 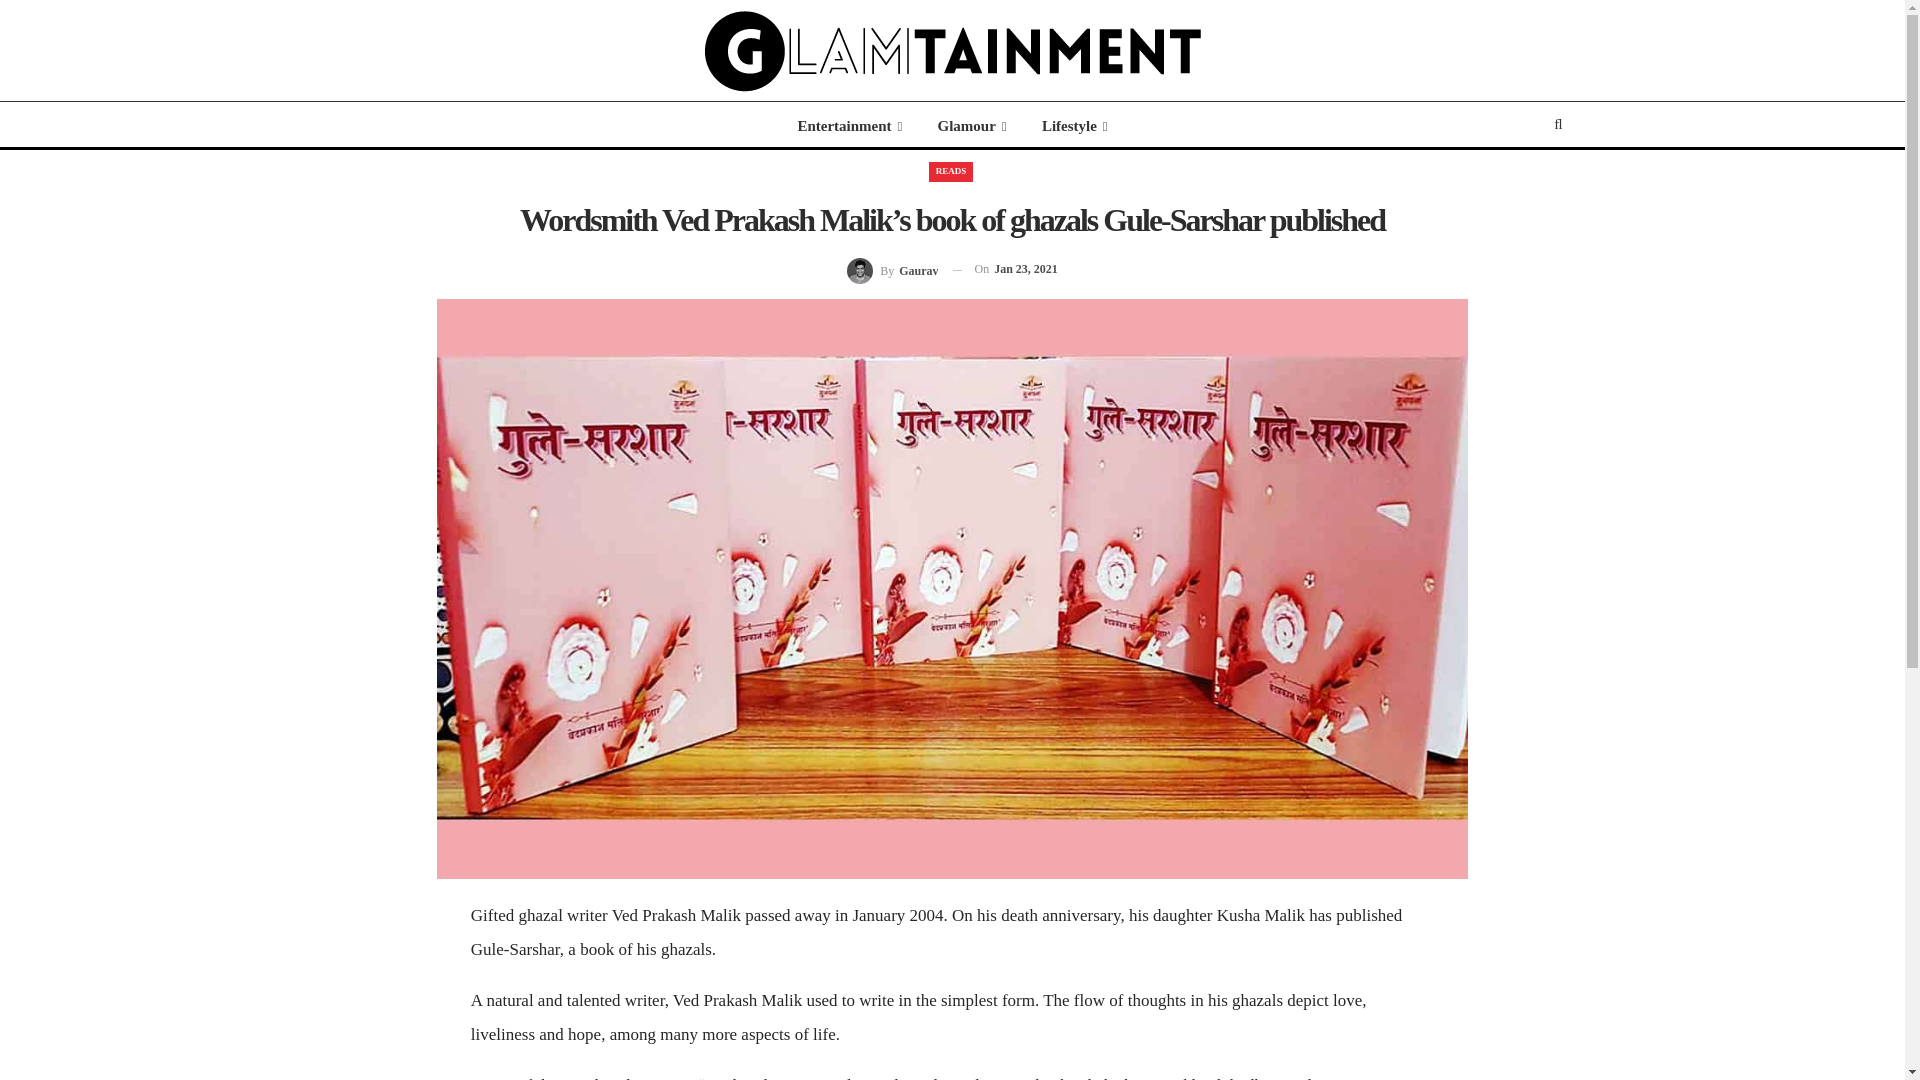 I want to click on Browse Author Articles, so click(x=892, y=268).